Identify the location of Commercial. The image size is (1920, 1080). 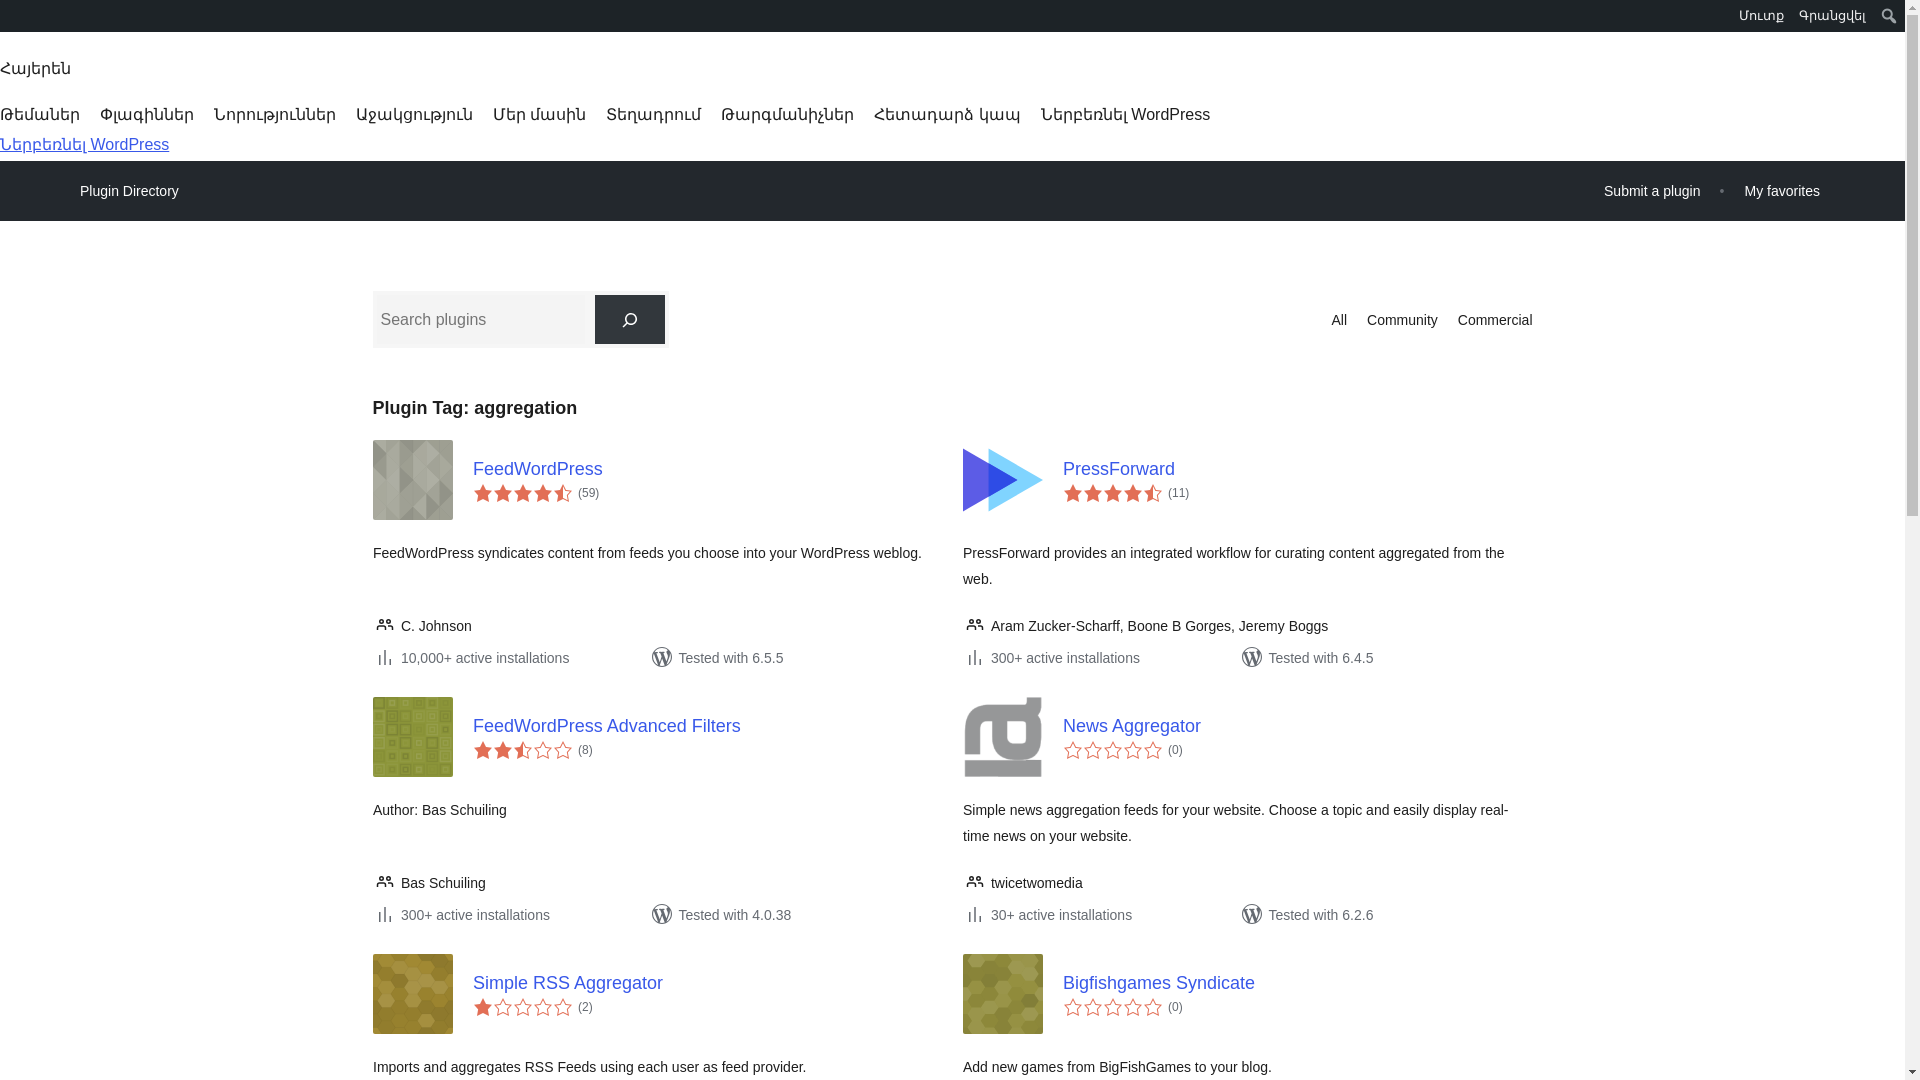
(1494, 319).